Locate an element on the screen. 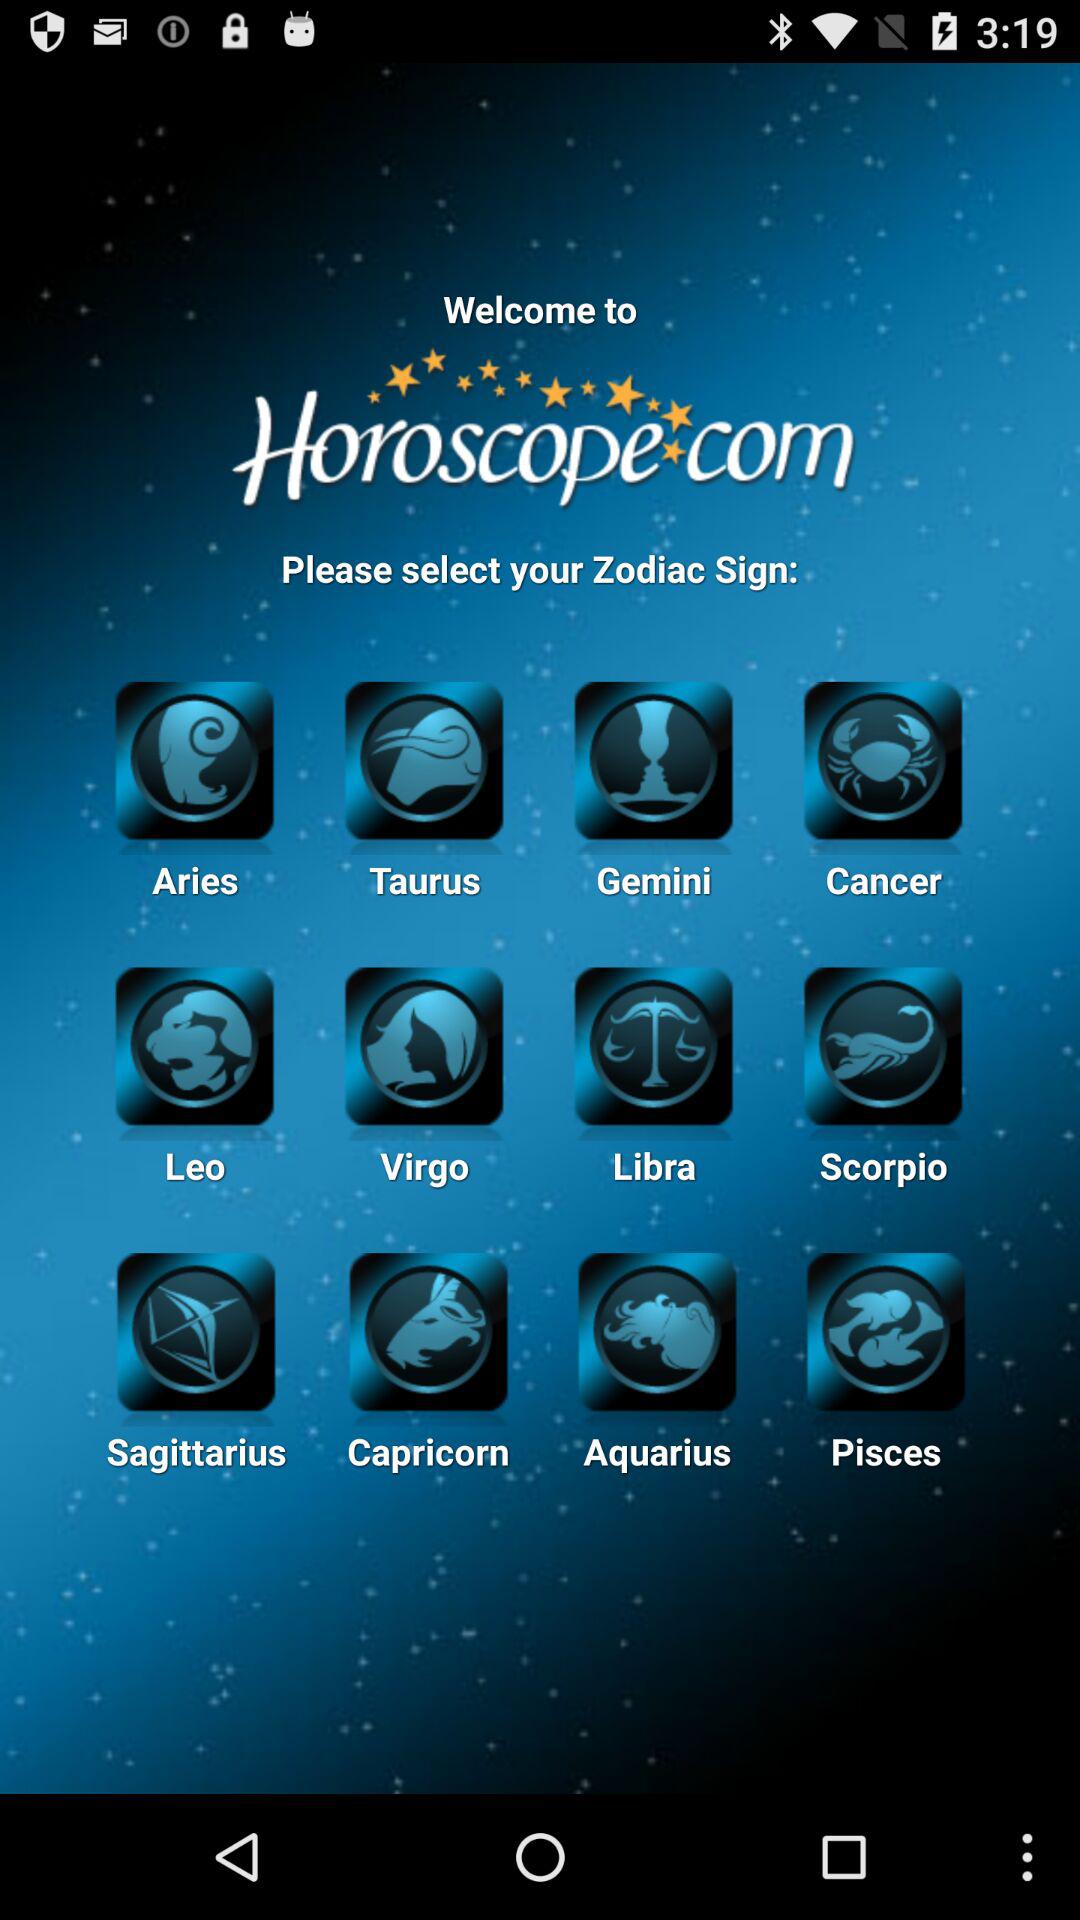 The width and height of the screenshot is (1080, 1920). gemini is located at coordinates (654, 758).